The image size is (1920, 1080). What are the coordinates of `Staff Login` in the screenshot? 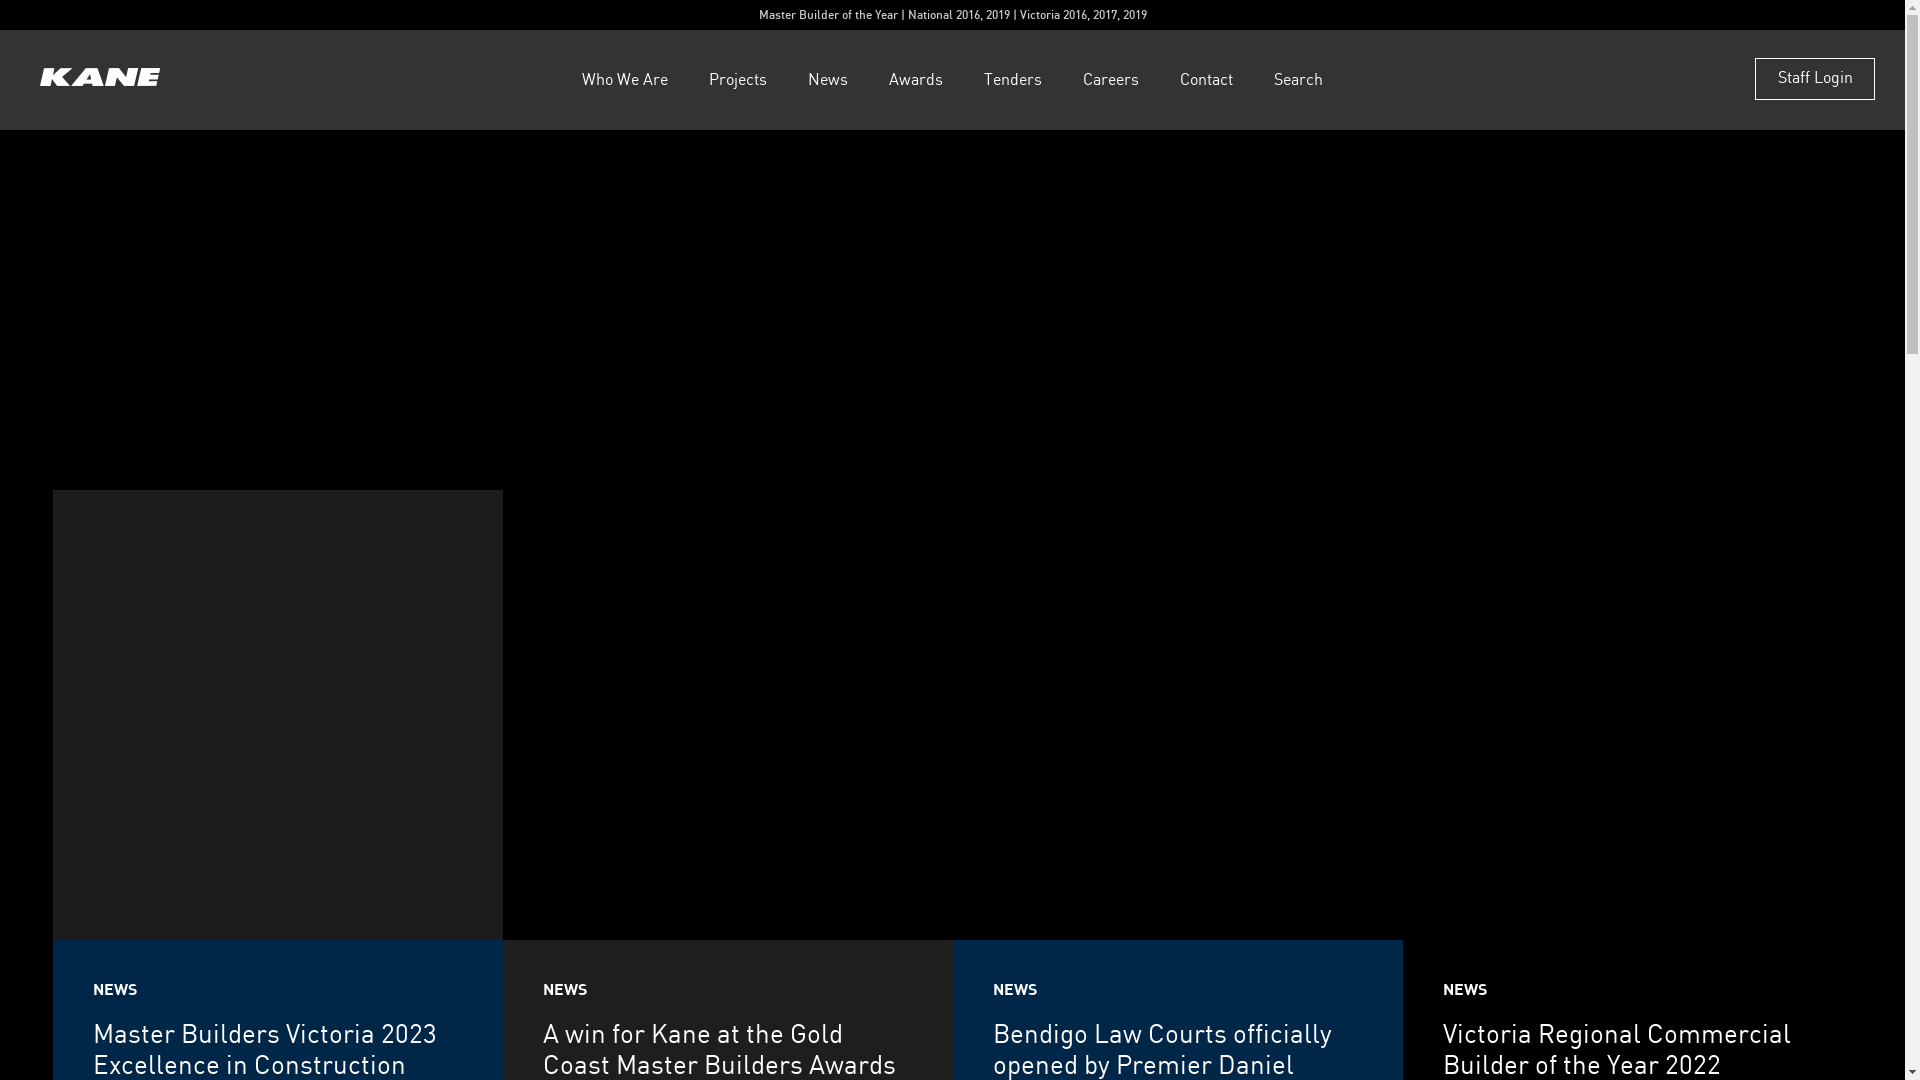 It's located at (1815, 79).